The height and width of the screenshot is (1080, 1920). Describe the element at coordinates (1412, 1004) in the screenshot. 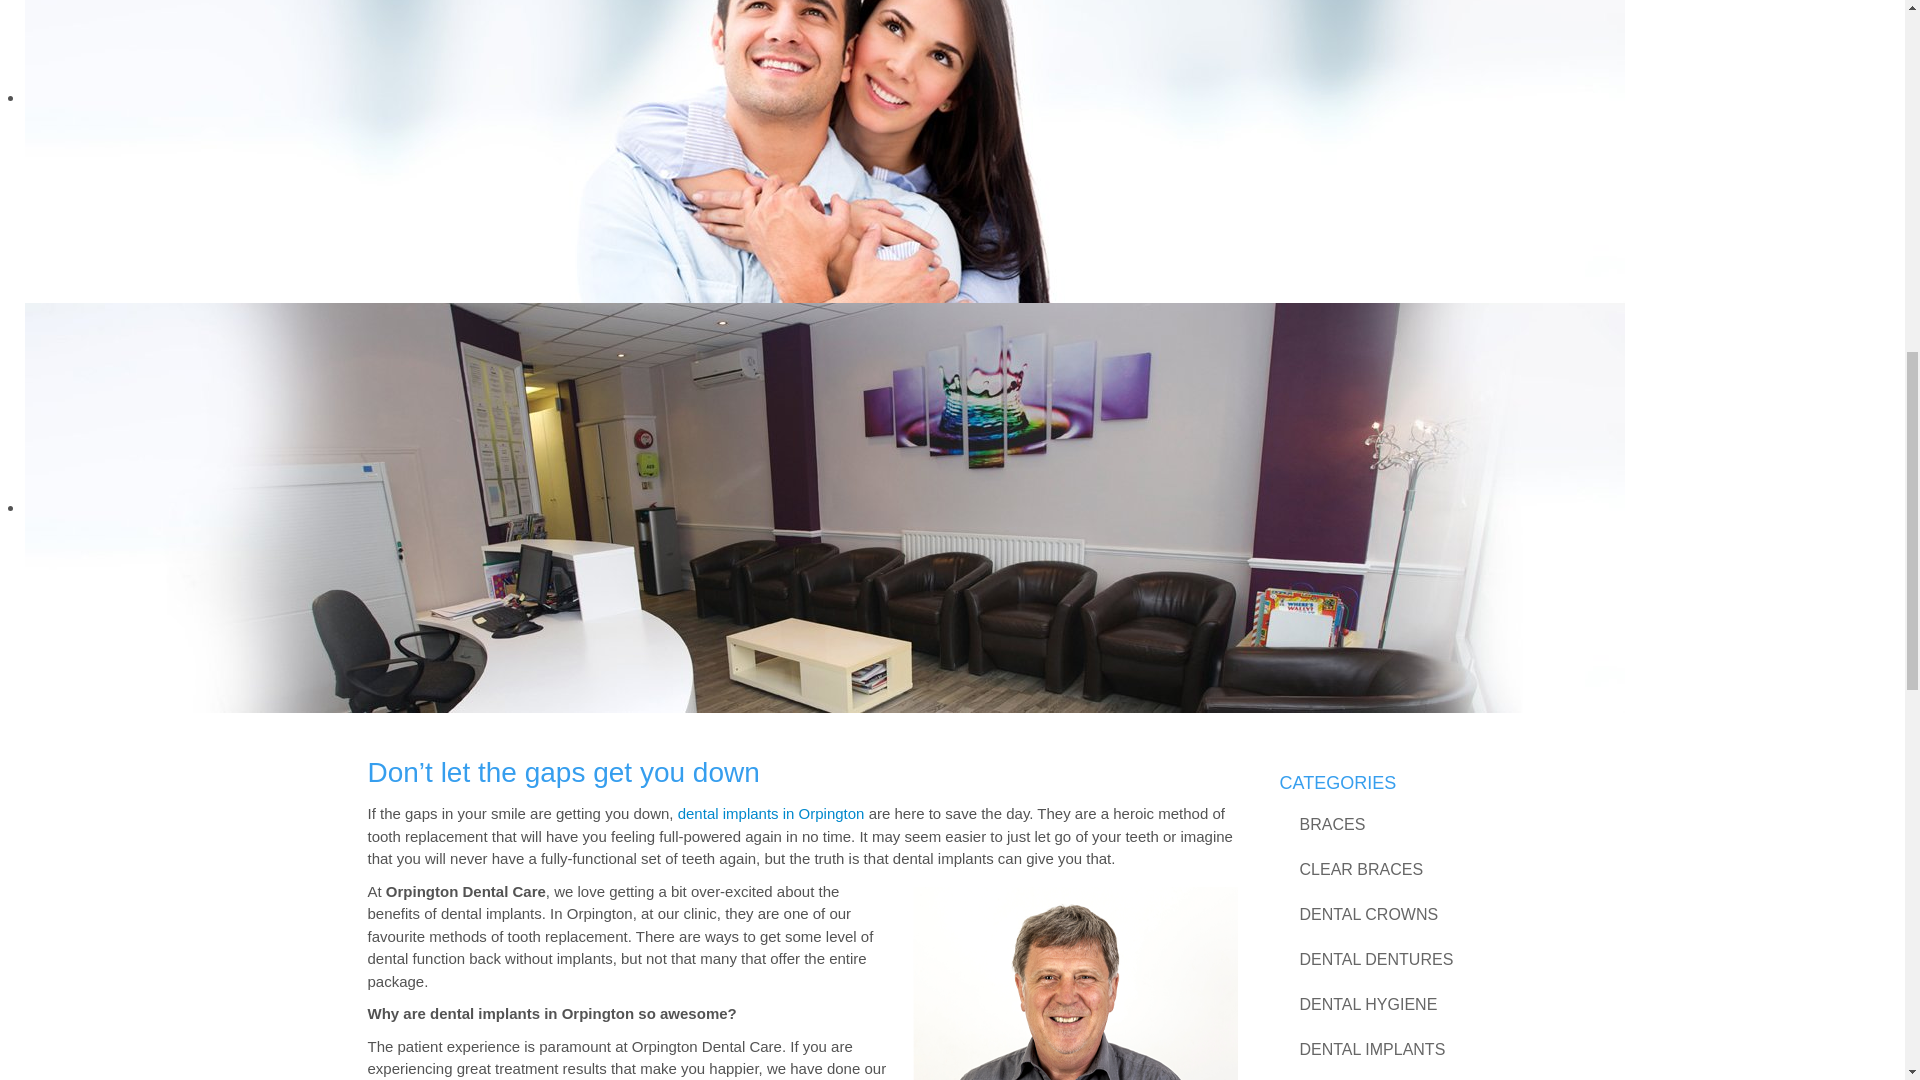

I see `DENTAL HYGIENE` at that location.